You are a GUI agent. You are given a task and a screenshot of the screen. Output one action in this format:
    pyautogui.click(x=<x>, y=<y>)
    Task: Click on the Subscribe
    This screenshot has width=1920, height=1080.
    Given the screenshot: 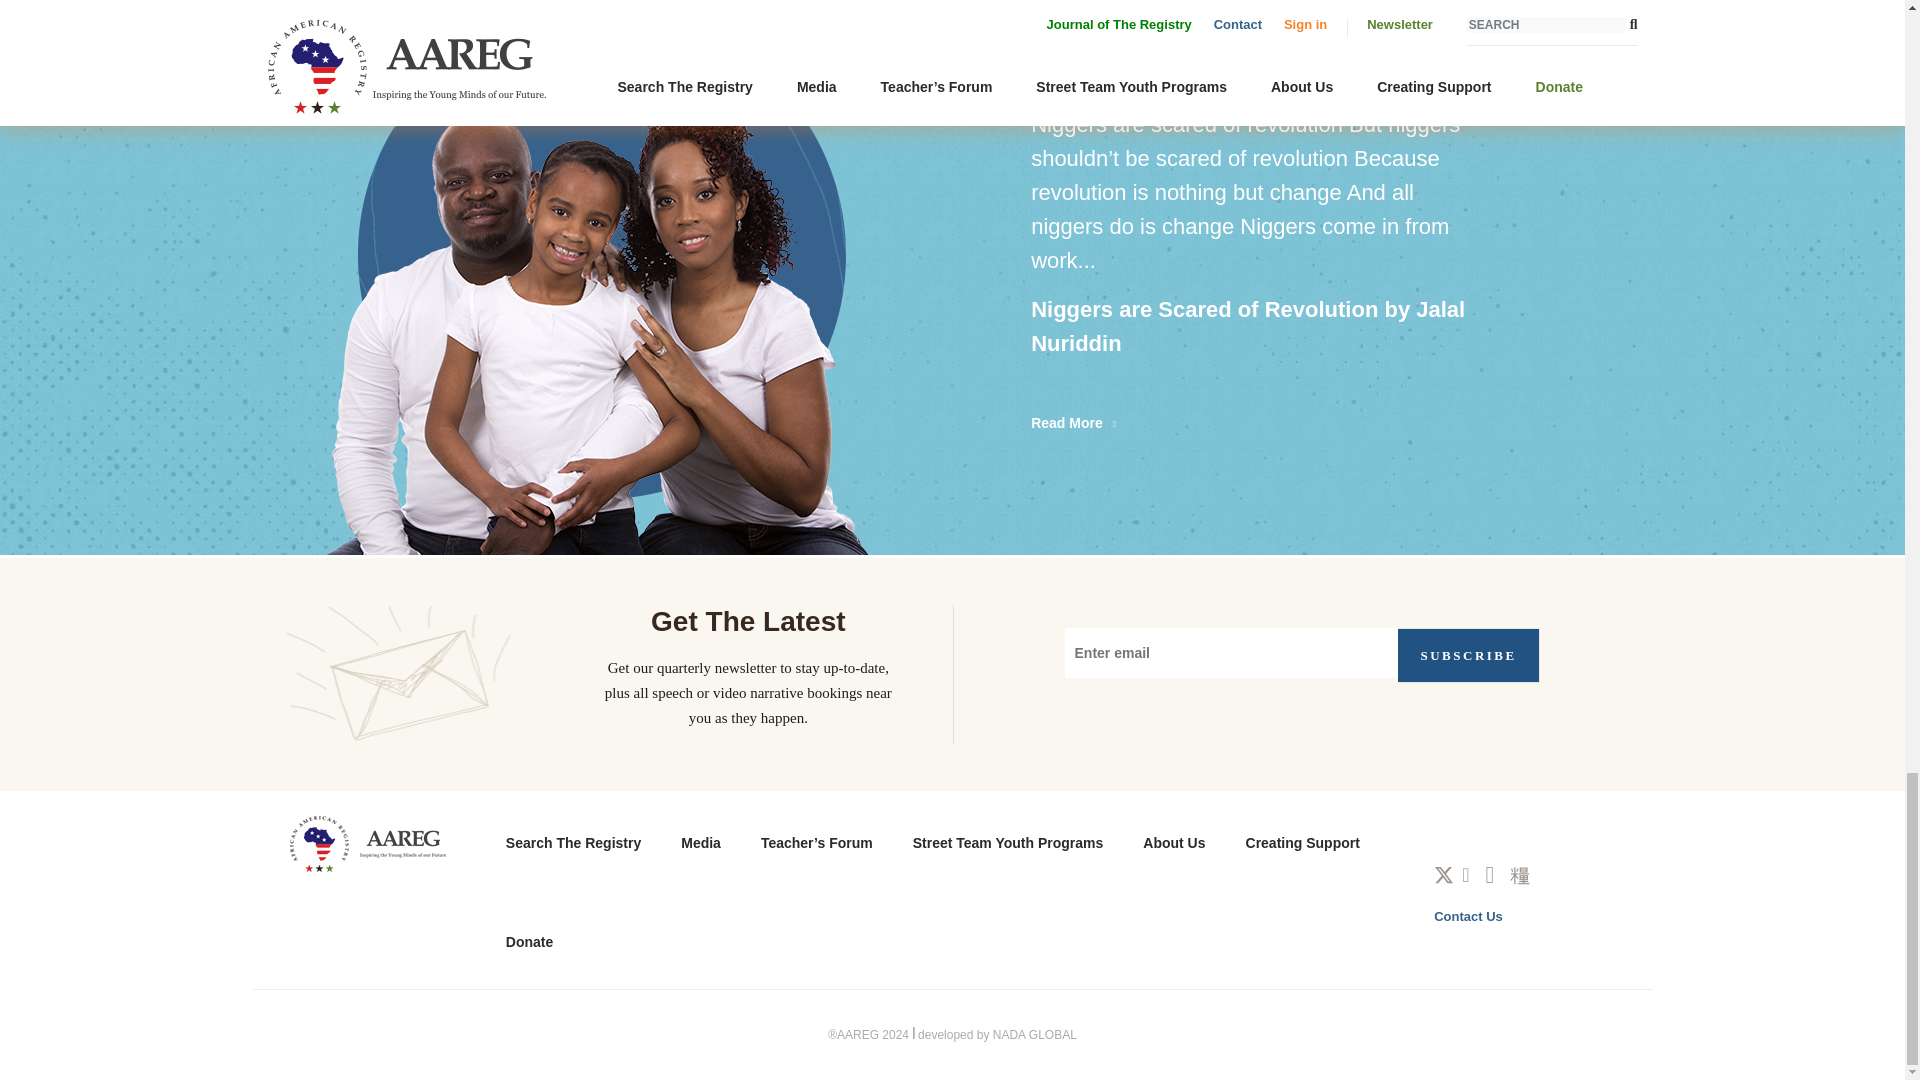 What is the action you would take?
    pyautogui.click(x=1469, y=654)
    